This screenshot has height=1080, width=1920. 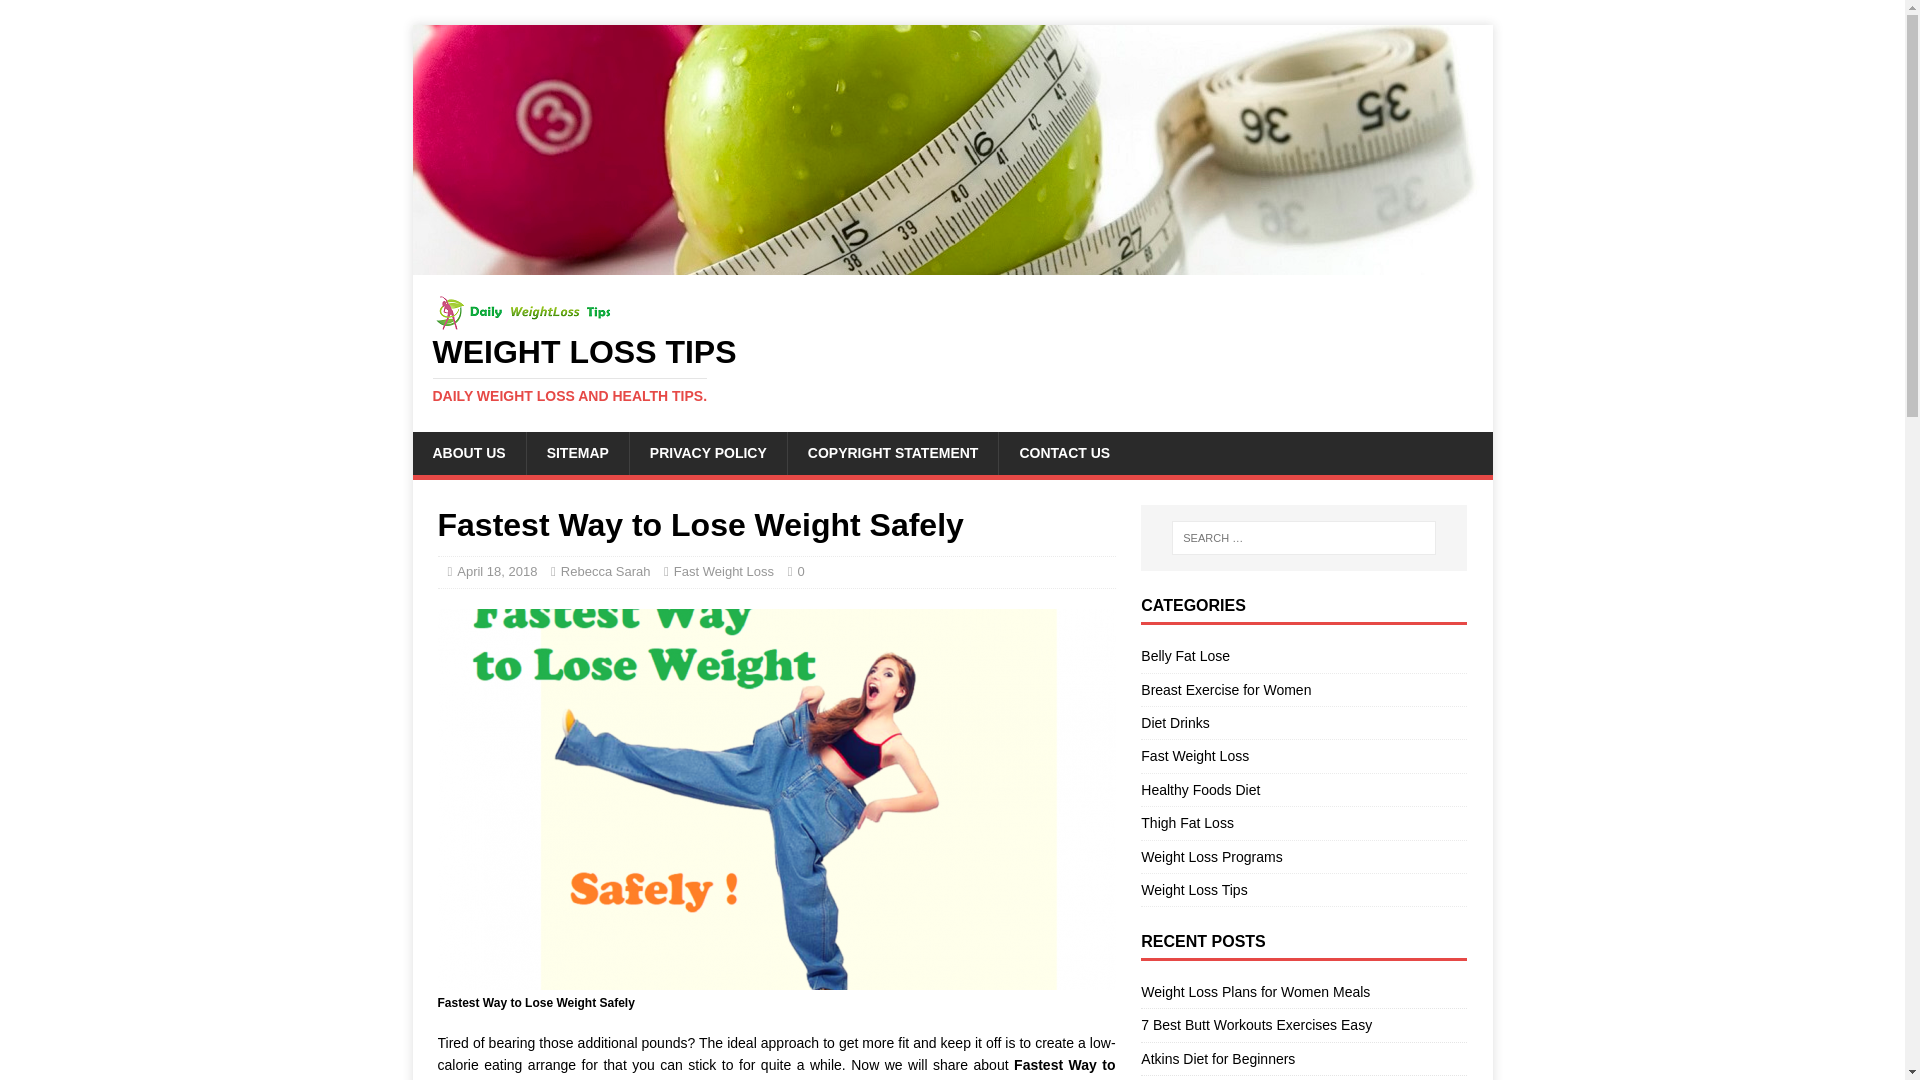 What do you see at coordinates (952, 369) in the screenshot?
I see `CONTACT US` at bounding box center [952, 369].